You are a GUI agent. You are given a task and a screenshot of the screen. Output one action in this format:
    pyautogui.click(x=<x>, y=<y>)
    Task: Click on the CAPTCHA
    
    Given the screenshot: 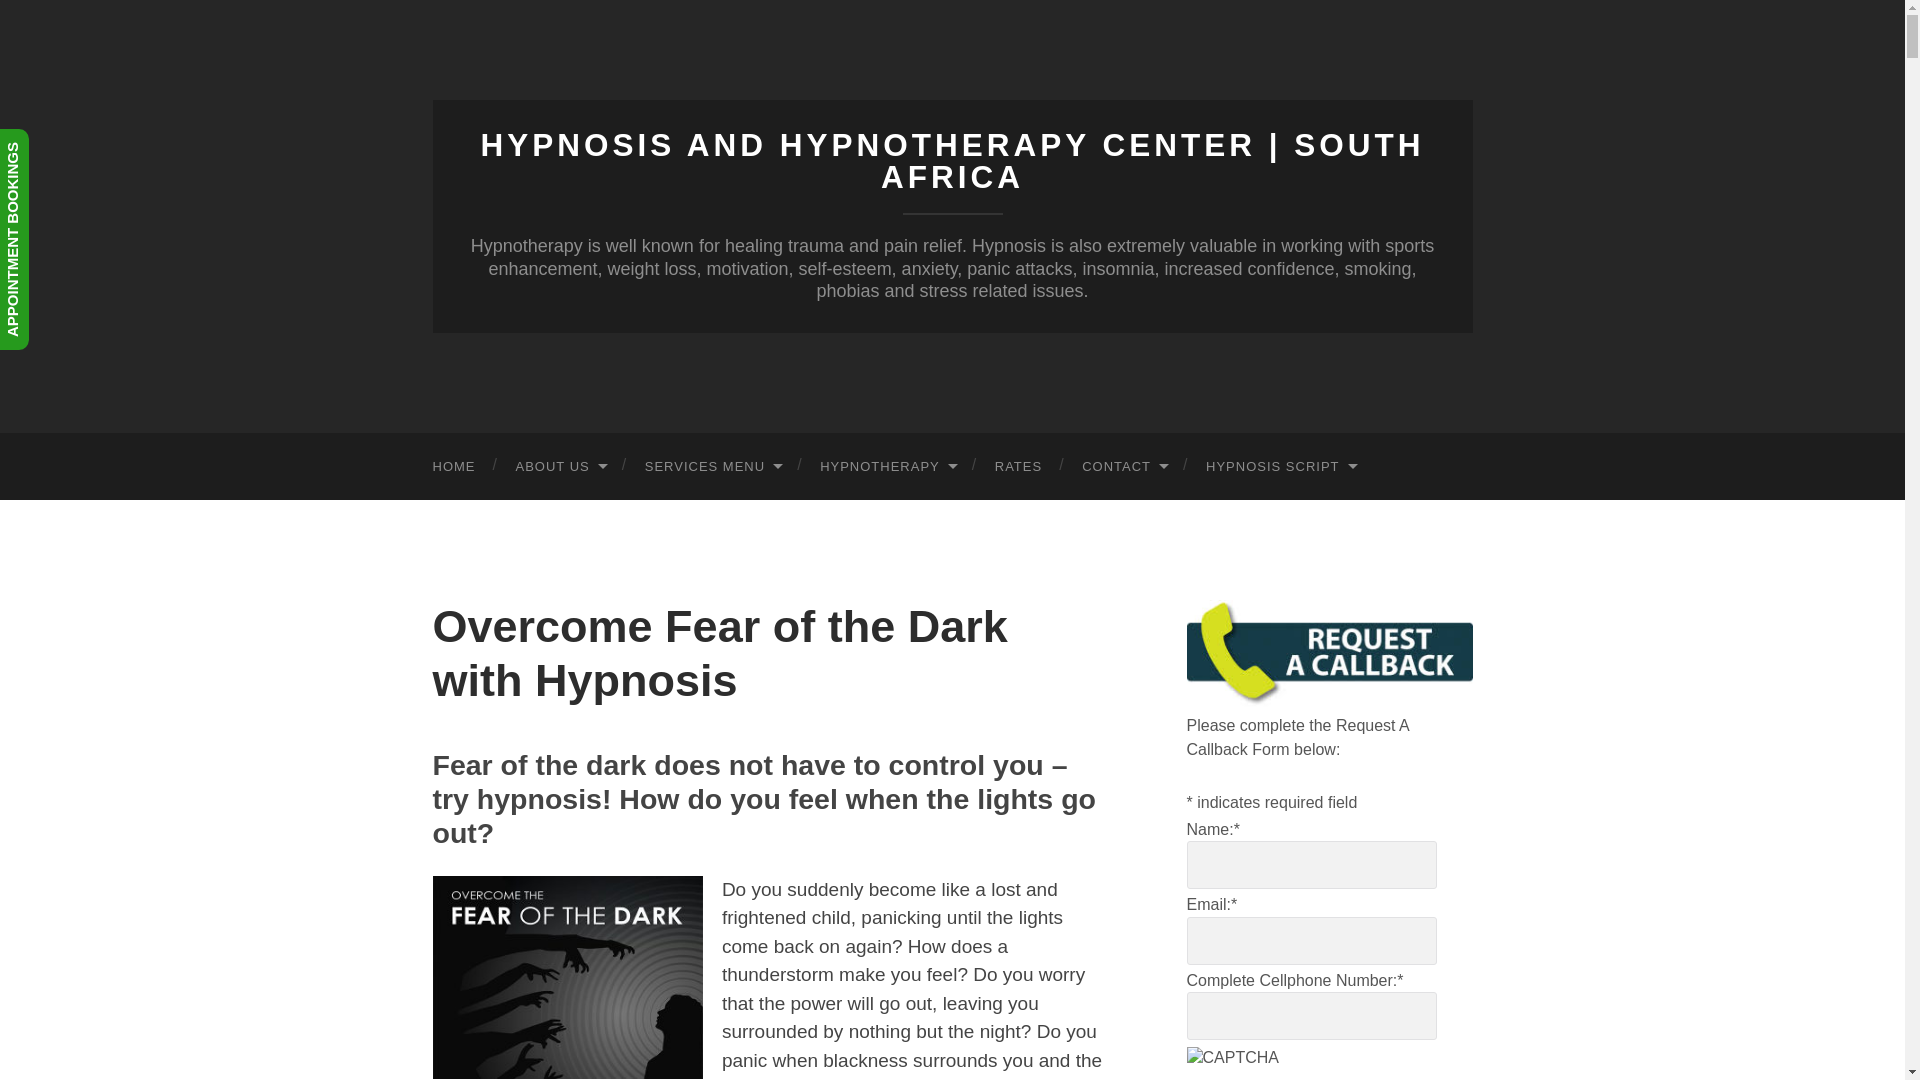 What is the action you would take?
    pyautogui.click(x=1252, y=1063)
    